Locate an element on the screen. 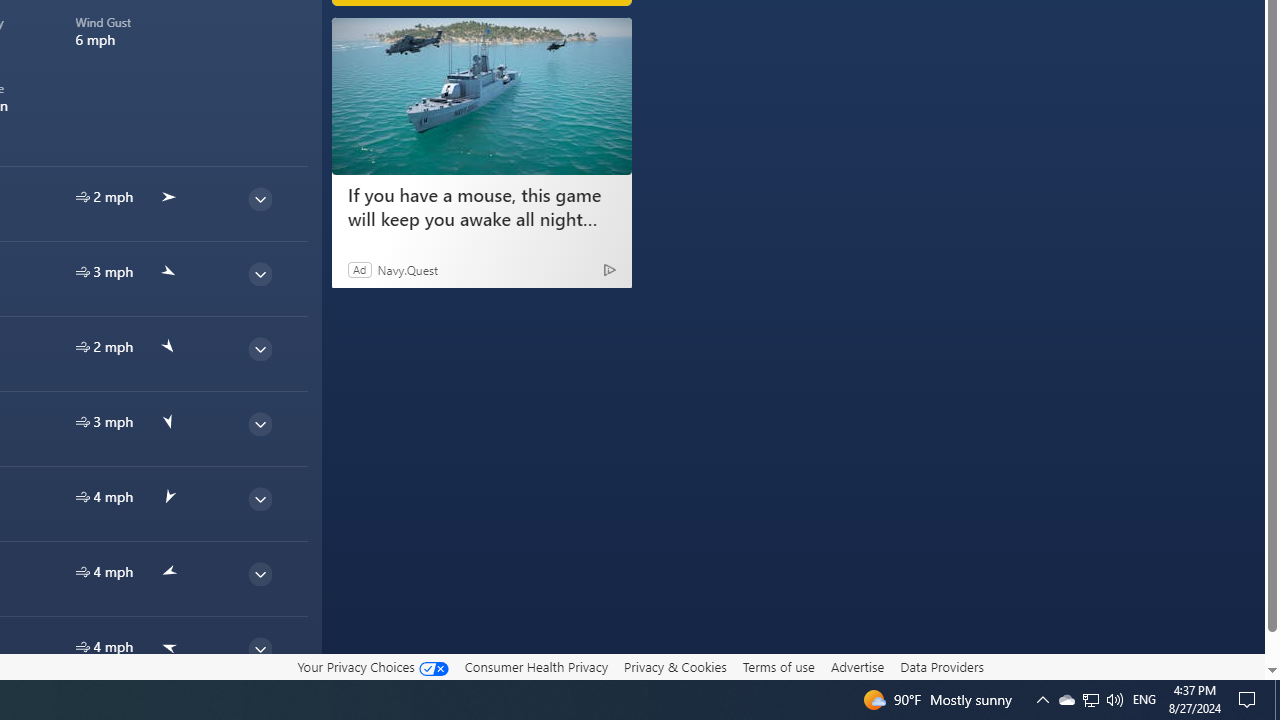 The width and height of the screenshot is (1280, 720). Show desktop is located at coordinates (1066, 700).